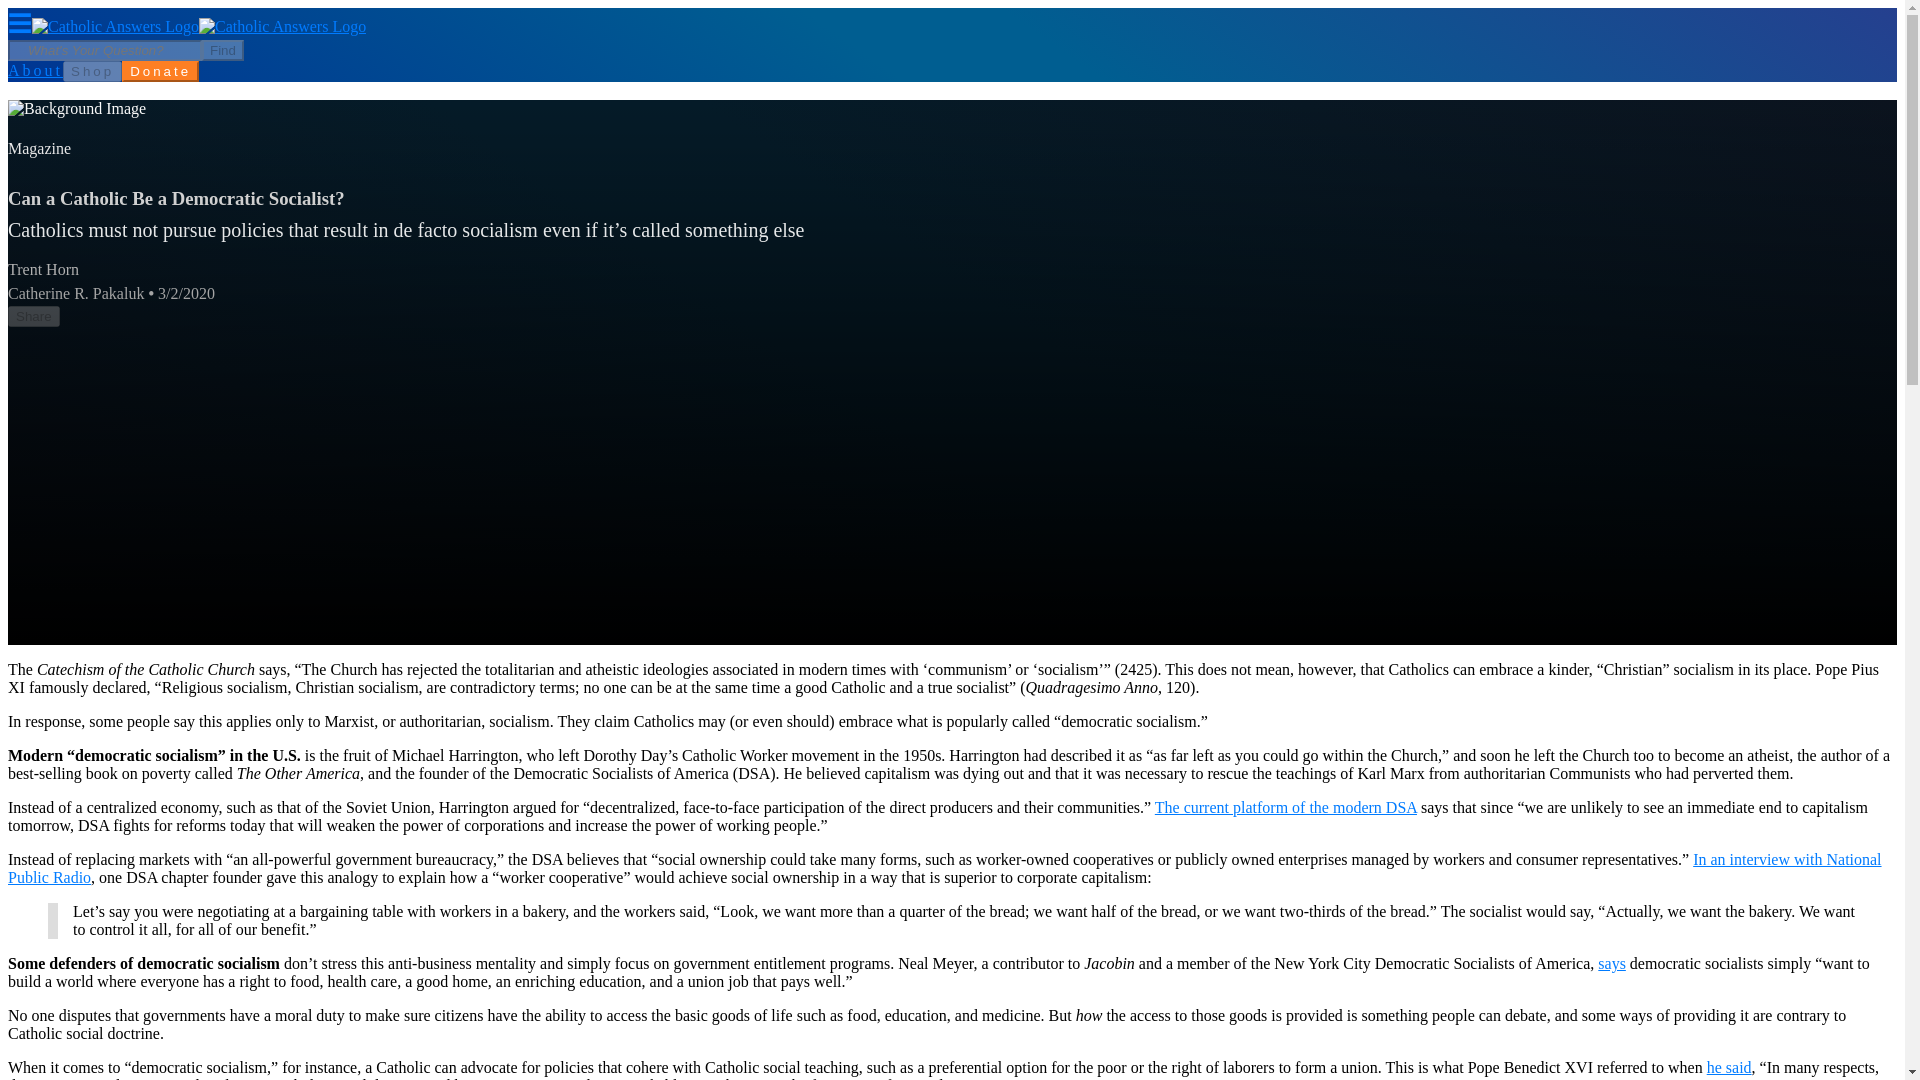 Image resolution: width=1920 pixels, height=1080 pixels. What do you see at coordinates (160, 71) in the screenshot?
I see `Donate` at bounding box center [160, 71].